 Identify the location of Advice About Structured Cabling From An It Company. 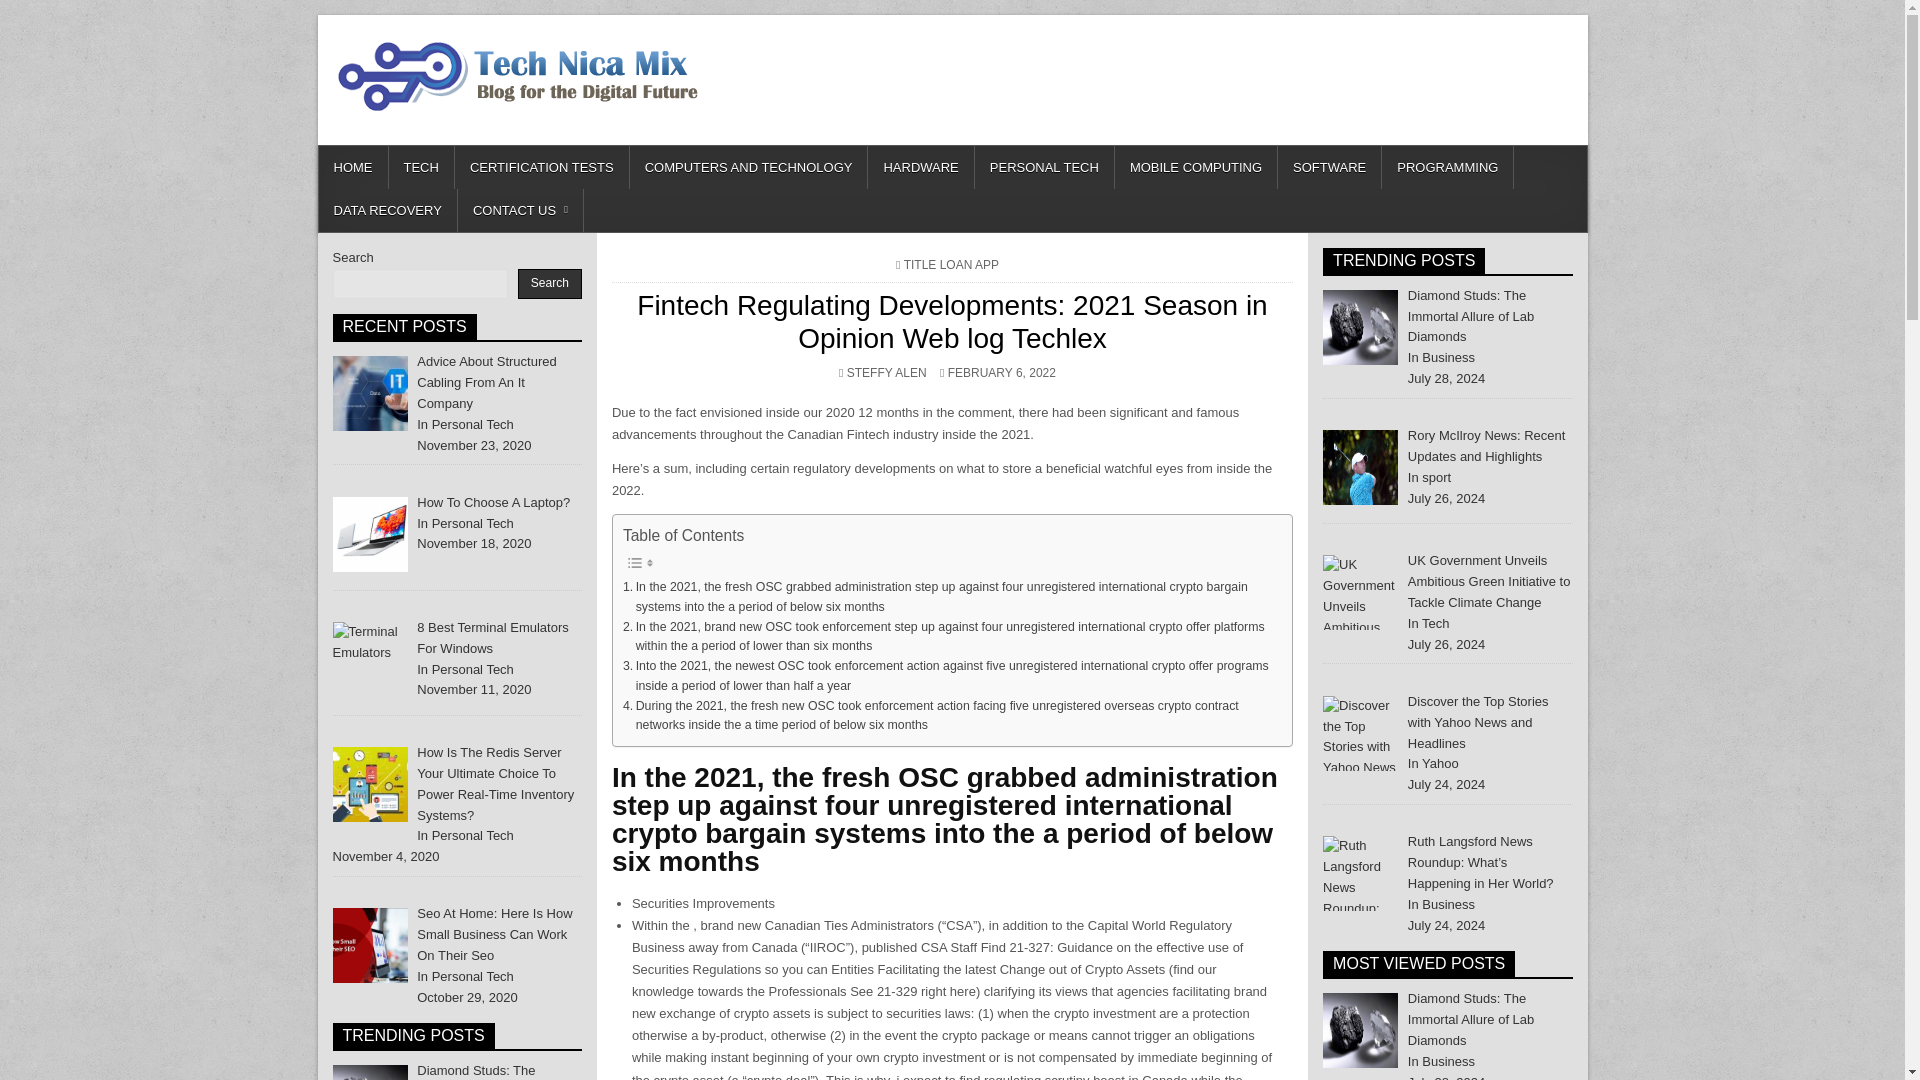
(370, 393).